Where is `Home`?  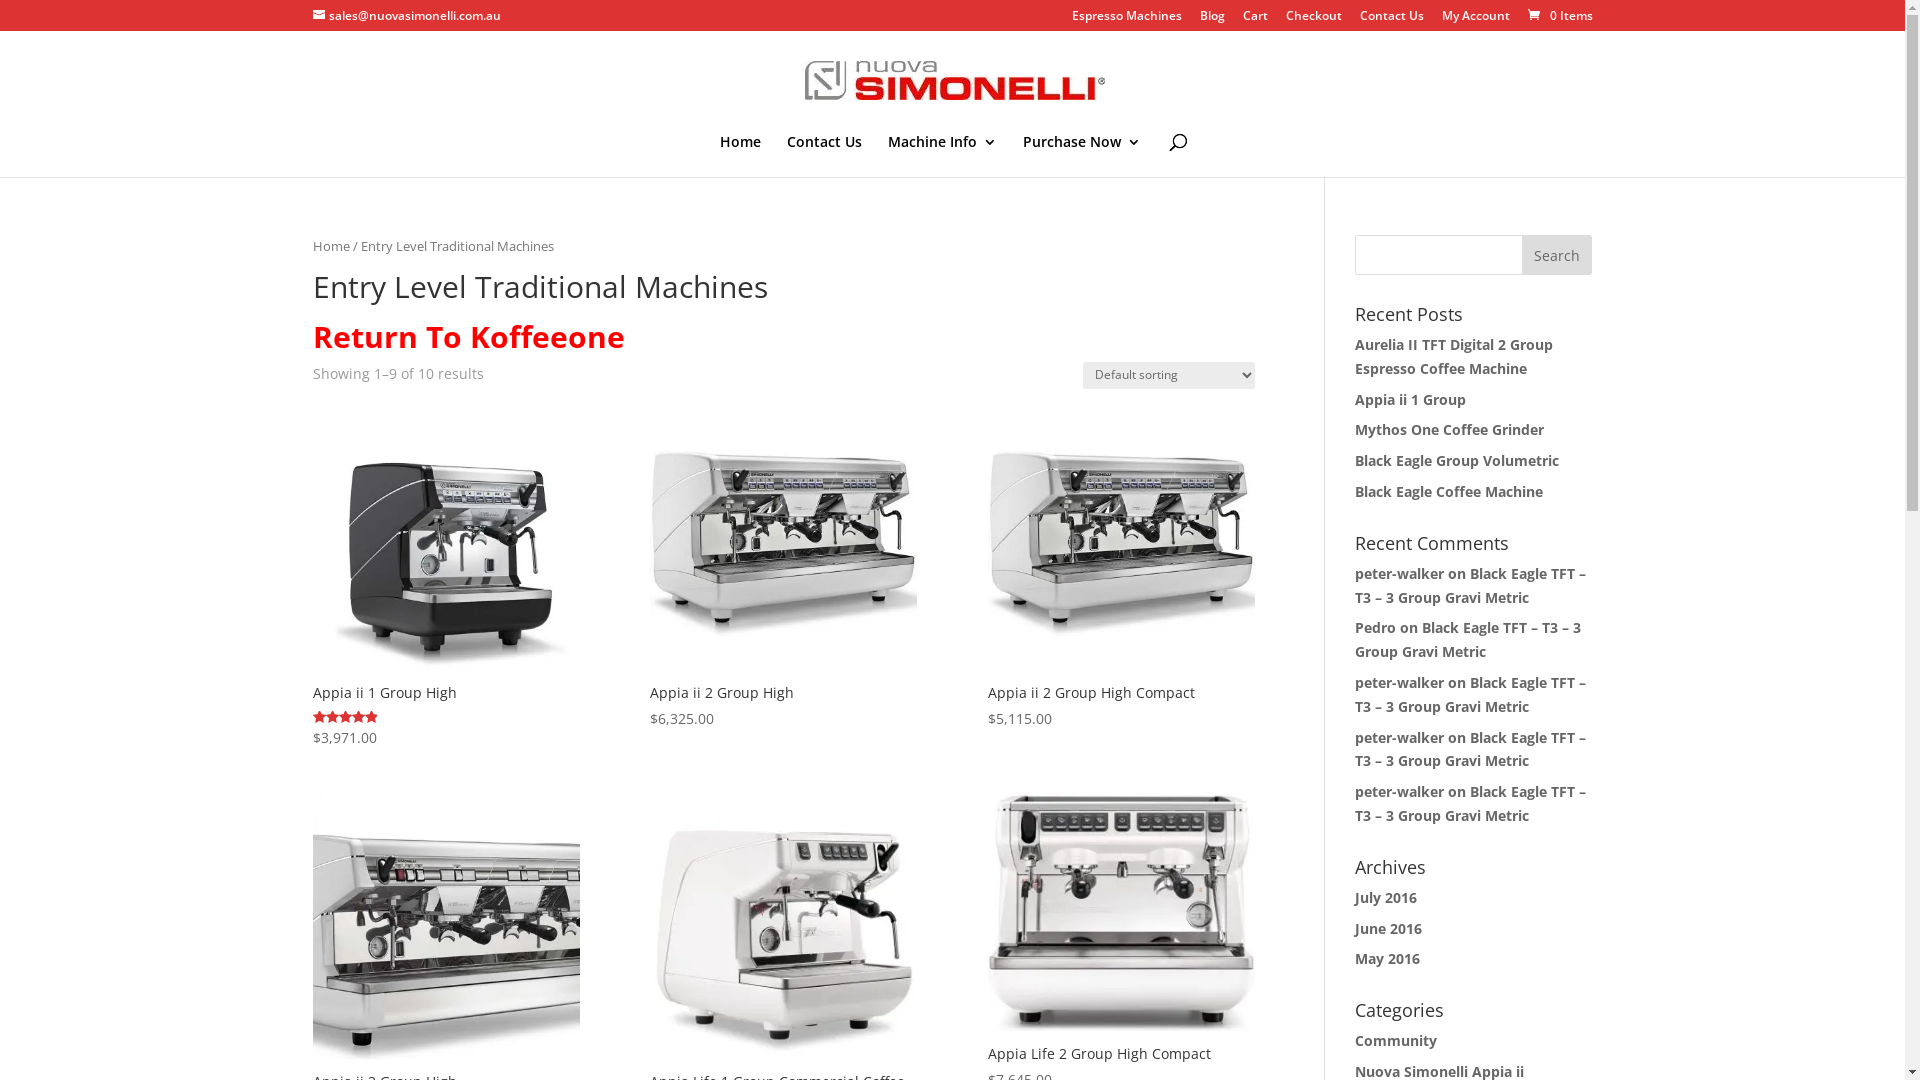
Home is located at coordinates (330, 246).